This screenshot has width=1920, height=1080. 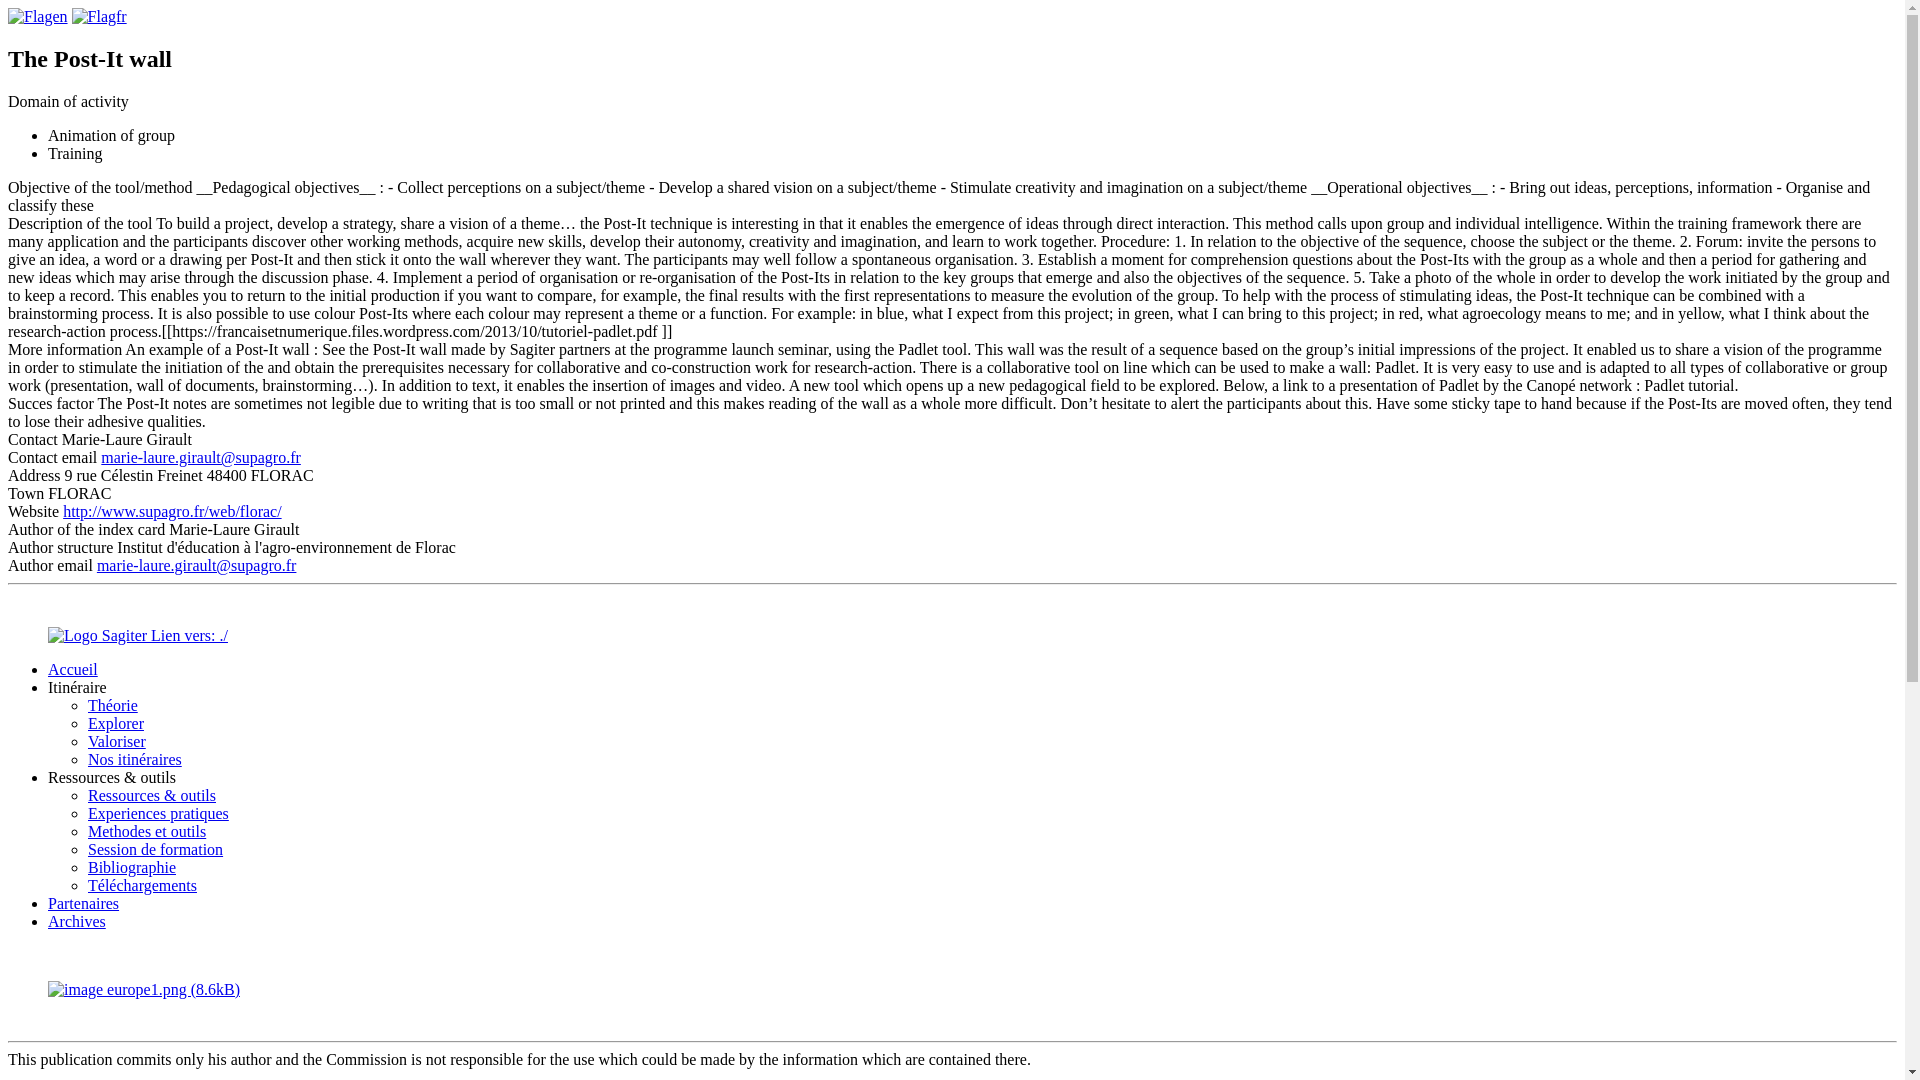 What do you see at coordinates (116, 741) in the screenshot?
I see `Valoriser` at bounding box center [116, 741].